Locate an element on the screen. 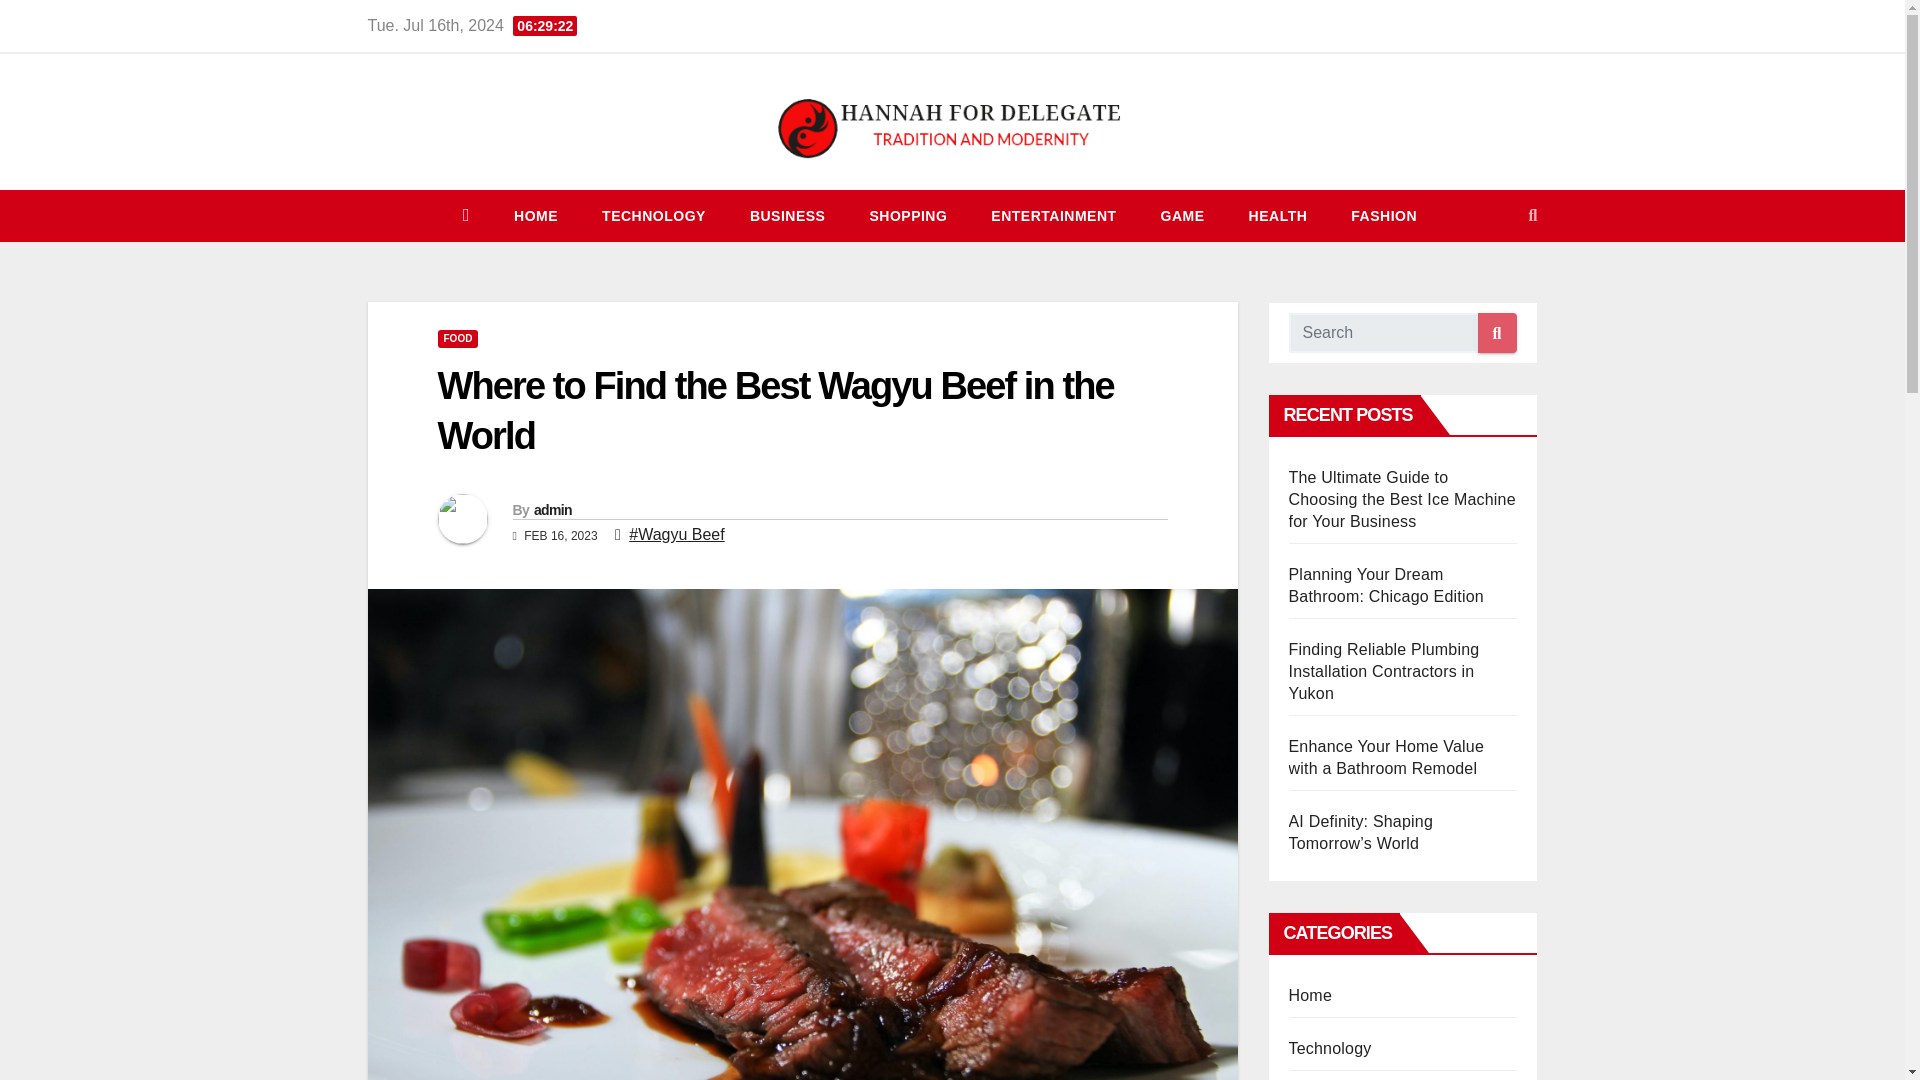 The image size is (1920, 1080). Business is located at coordinates (788, 216).